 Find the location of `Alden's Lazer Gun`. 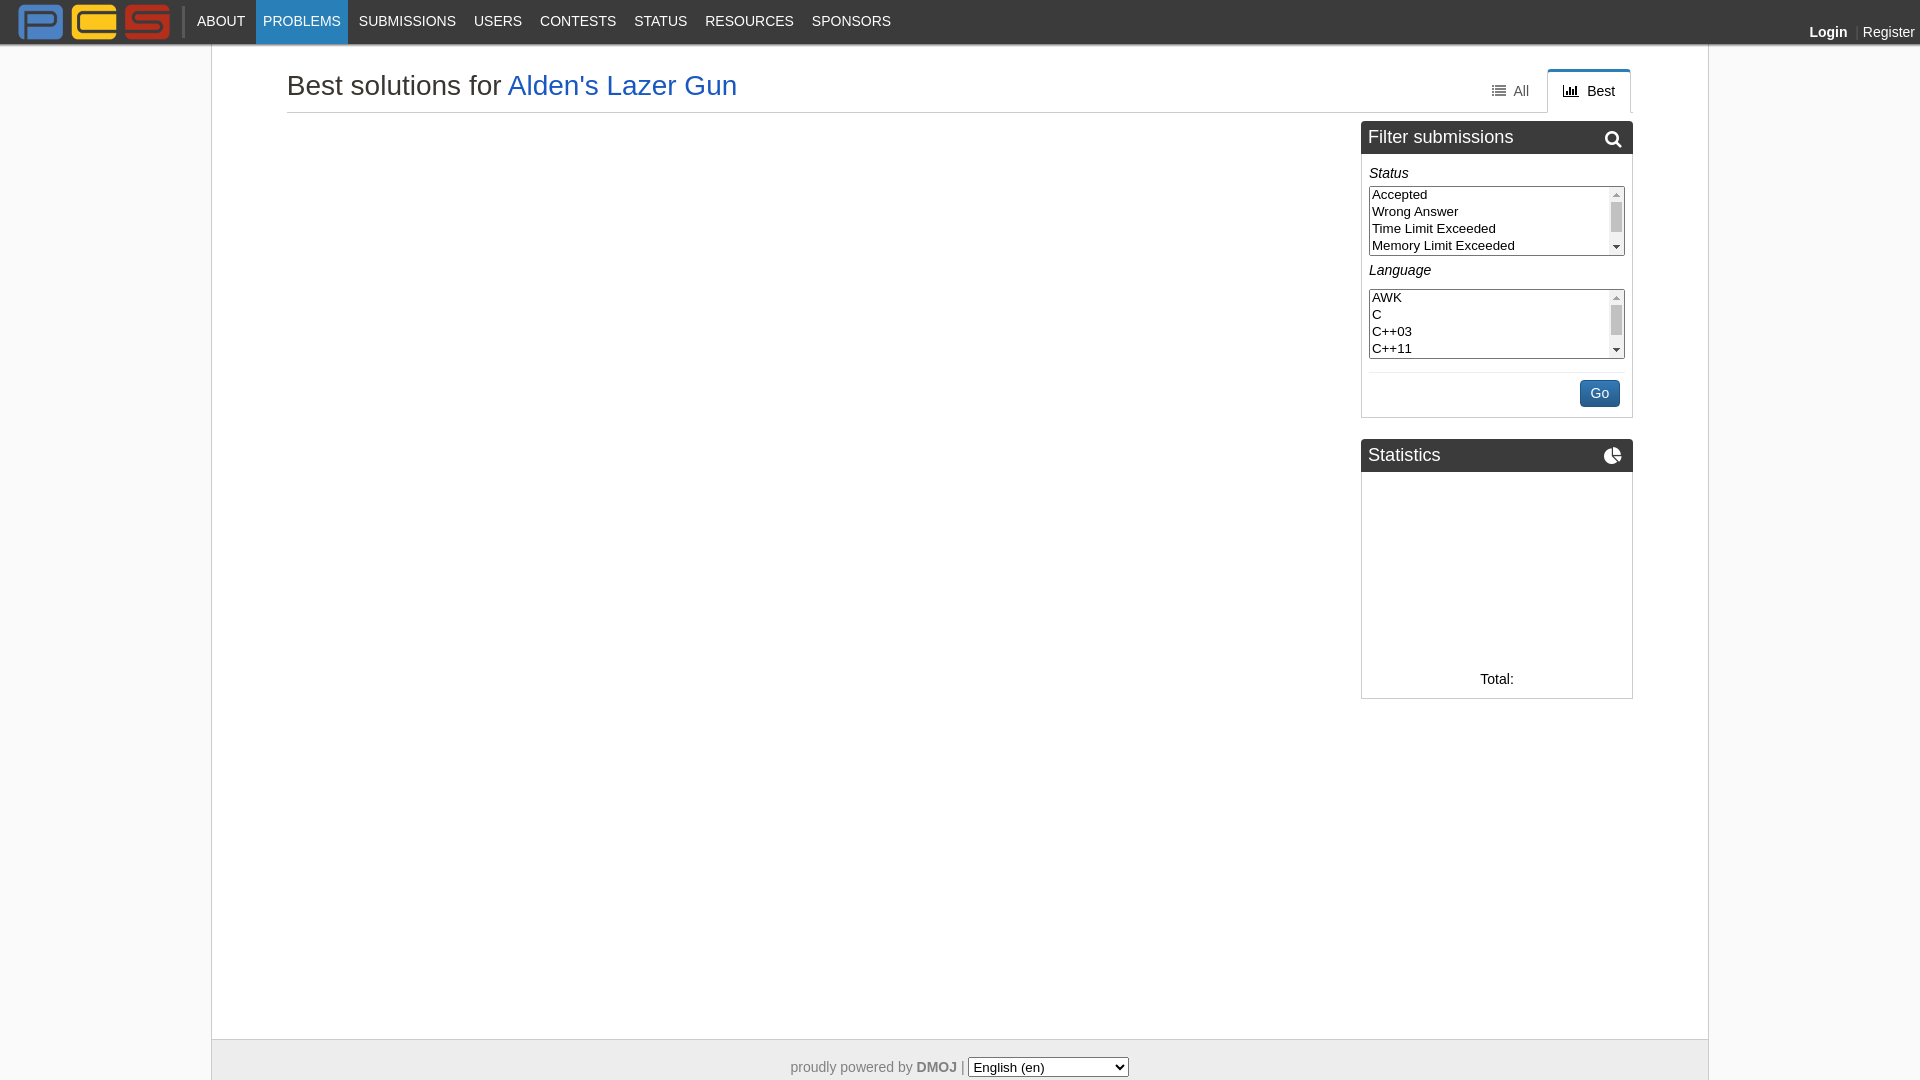

Alden's Lazer Gun is located at coordinates (622, 86).